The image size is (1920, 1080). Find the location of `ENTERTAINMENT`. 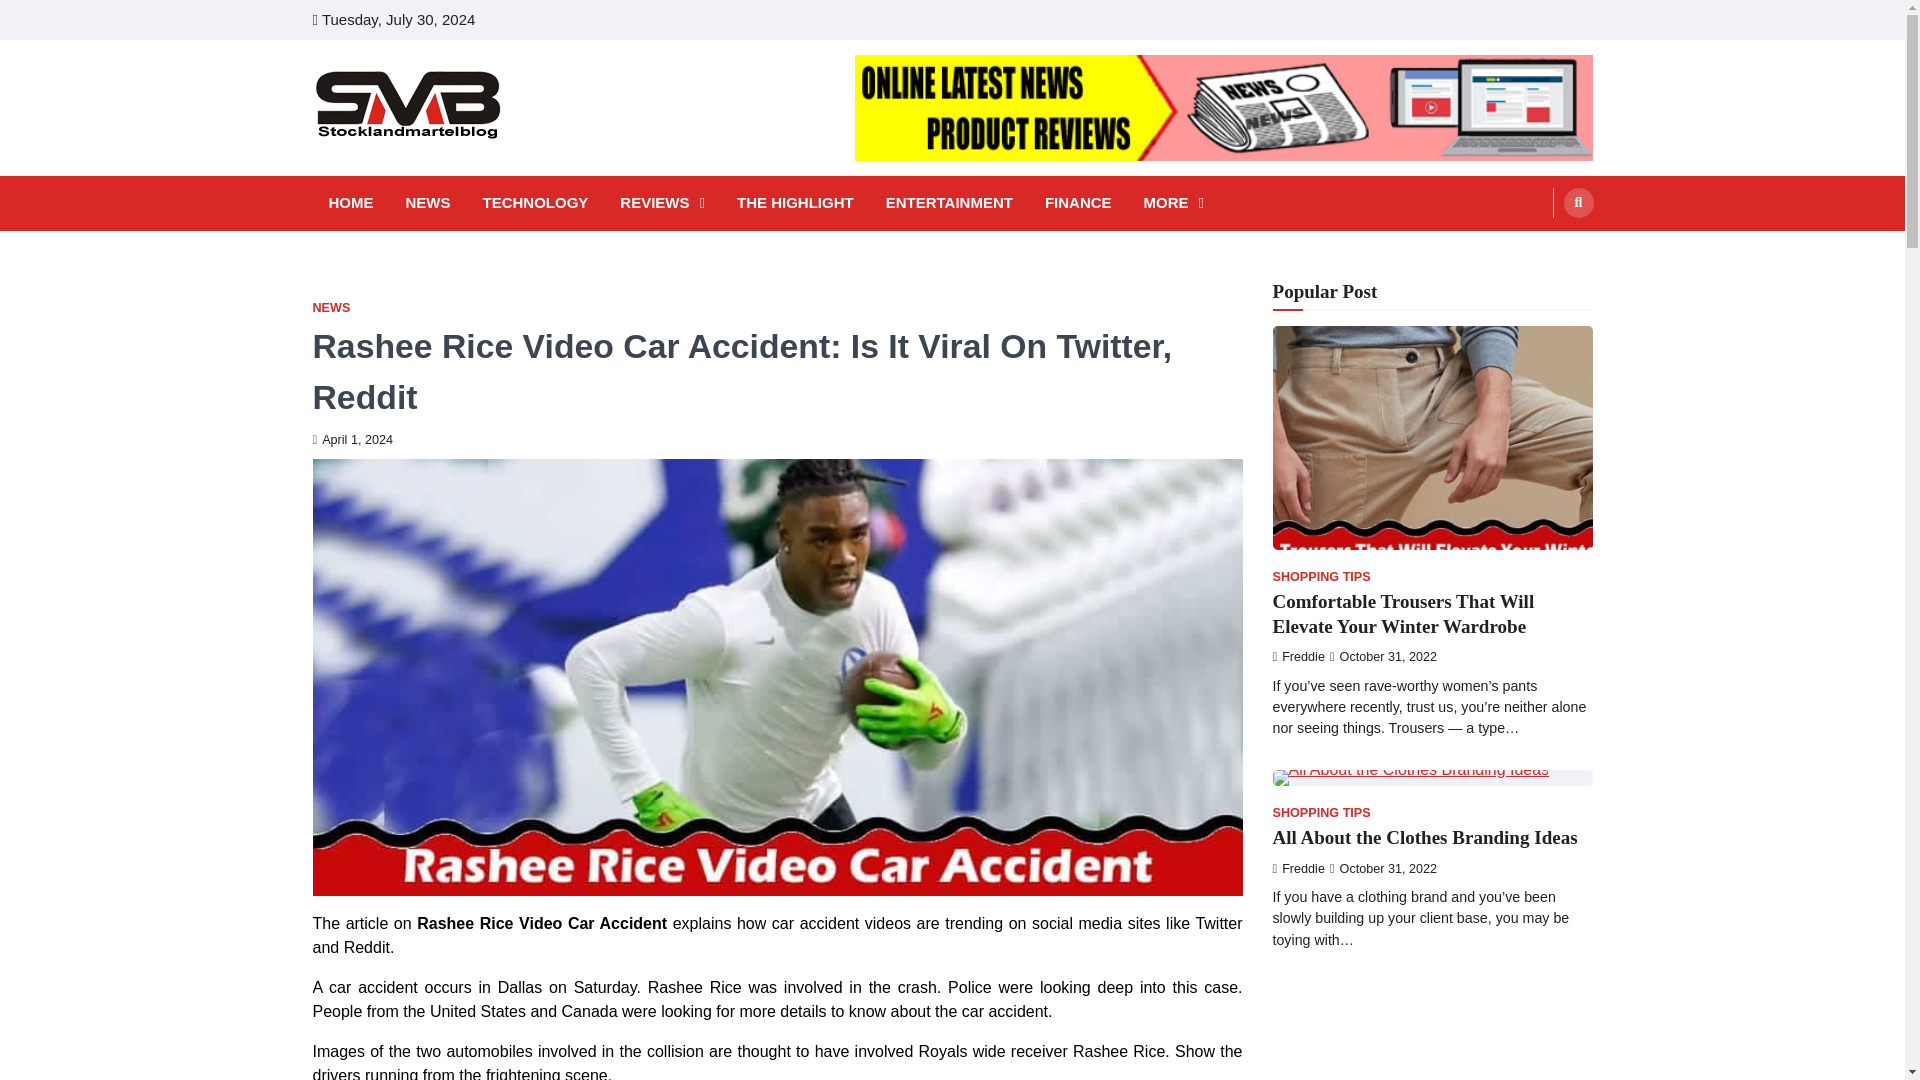

ENTERTAINMENT is located at coordinates (949, 203).